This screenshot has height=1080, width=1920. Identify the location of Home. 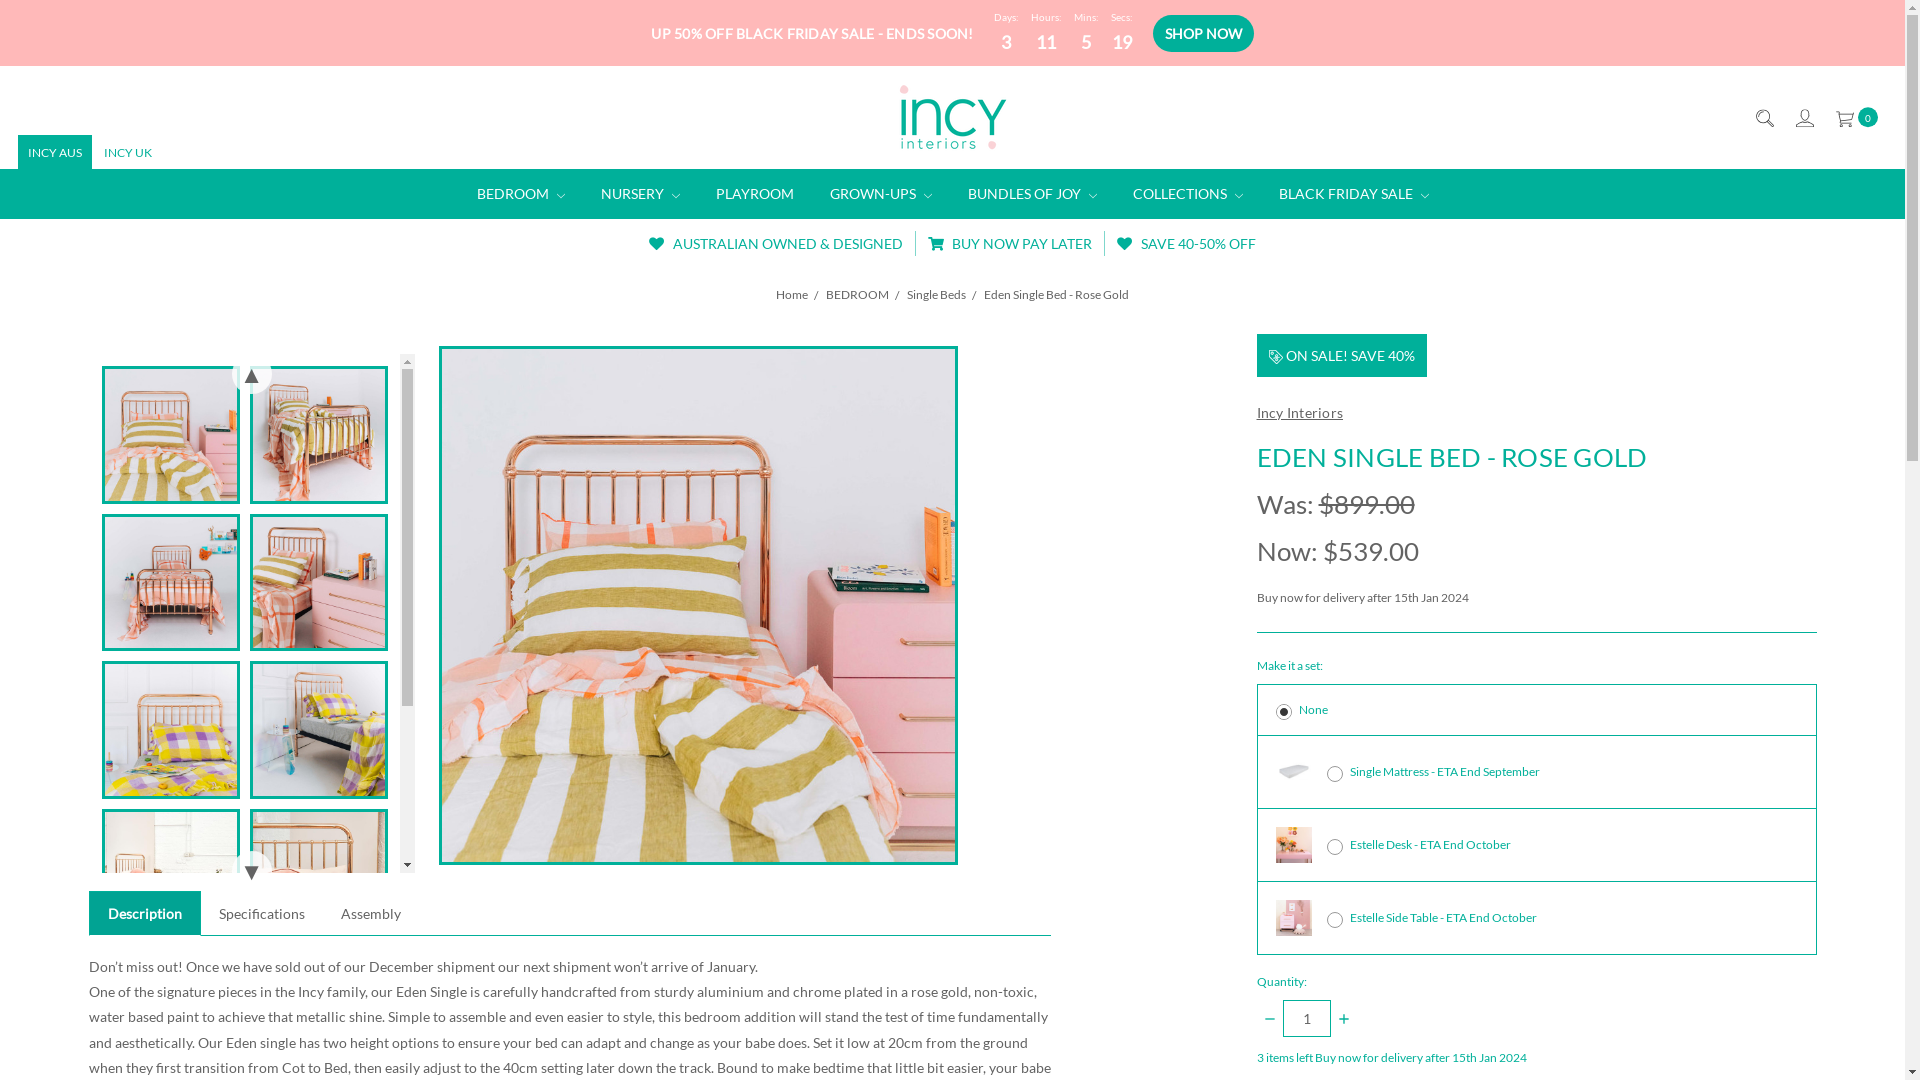
(792, 294).